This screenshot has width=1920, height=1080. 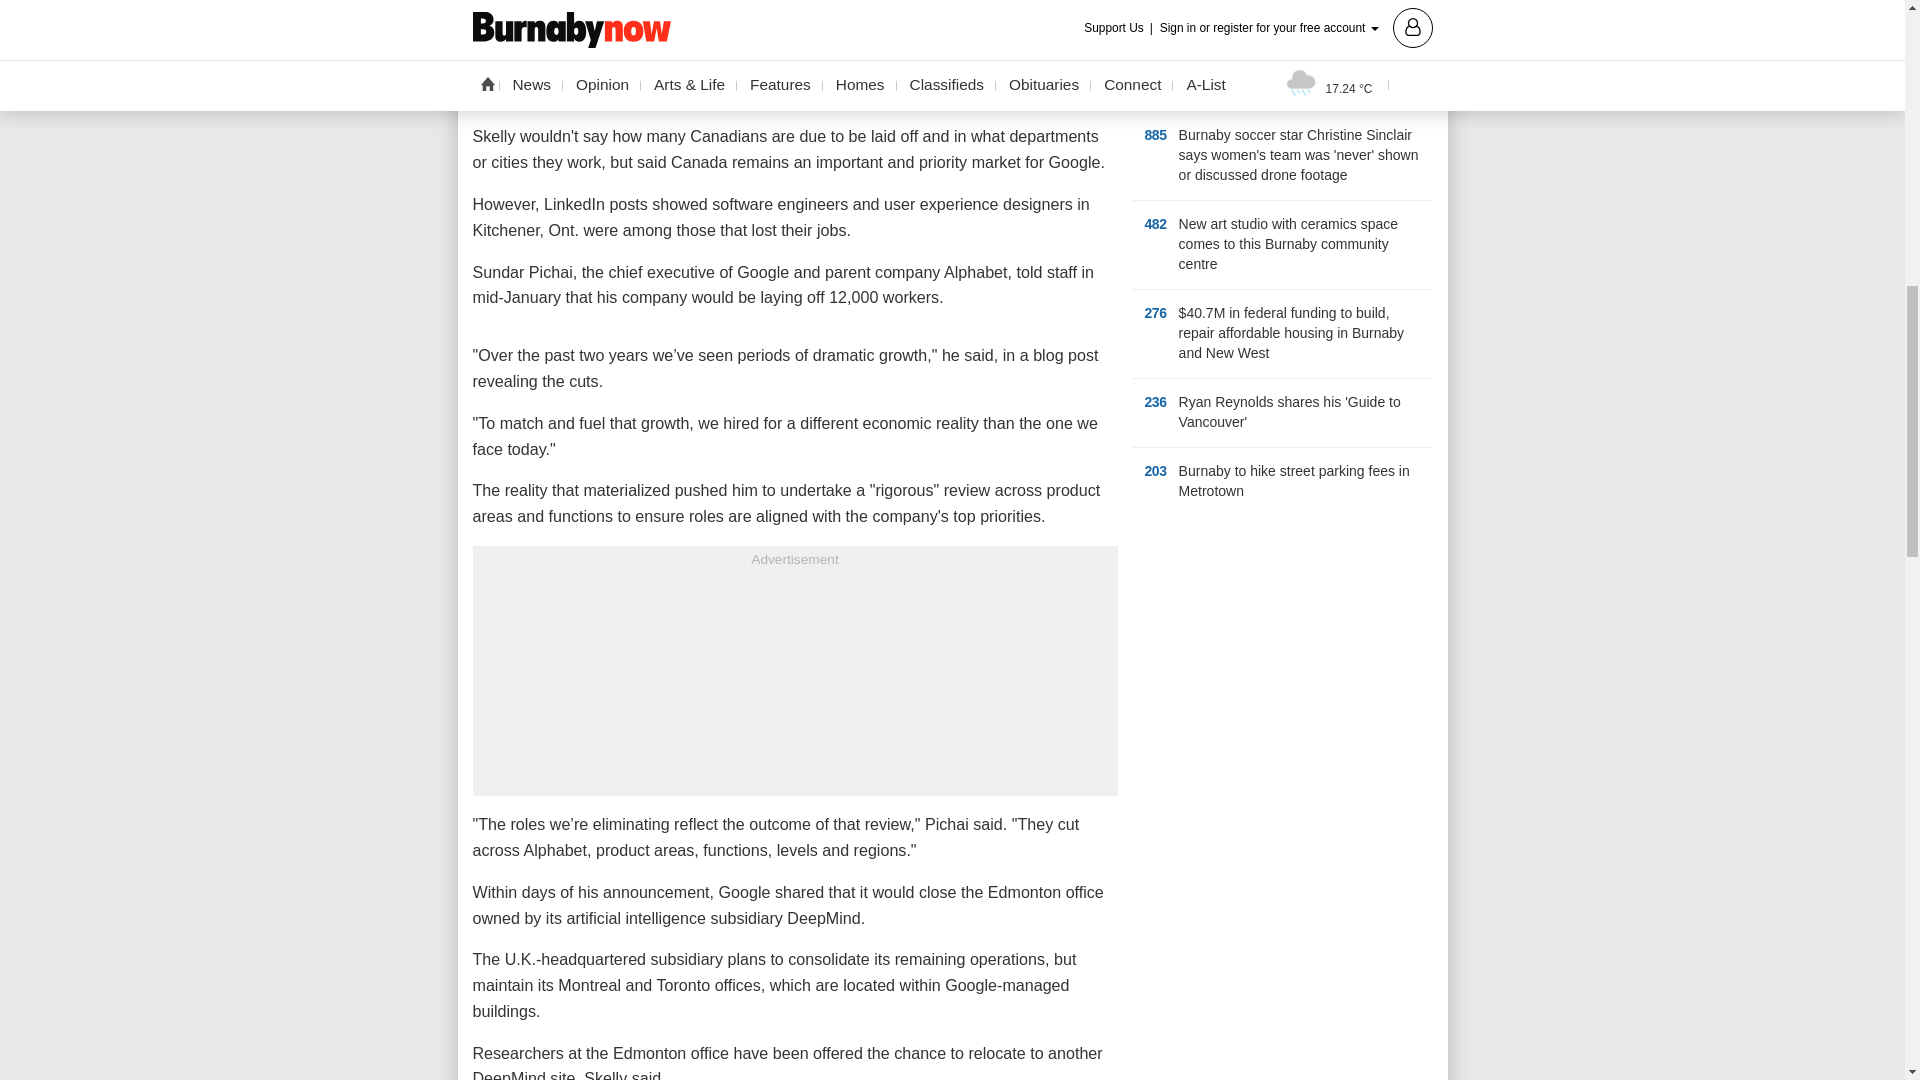 What do you see at coordinates (1256, 492) in the screenshot?
I see `Has a gallery` at bounding box center [1256, 492].